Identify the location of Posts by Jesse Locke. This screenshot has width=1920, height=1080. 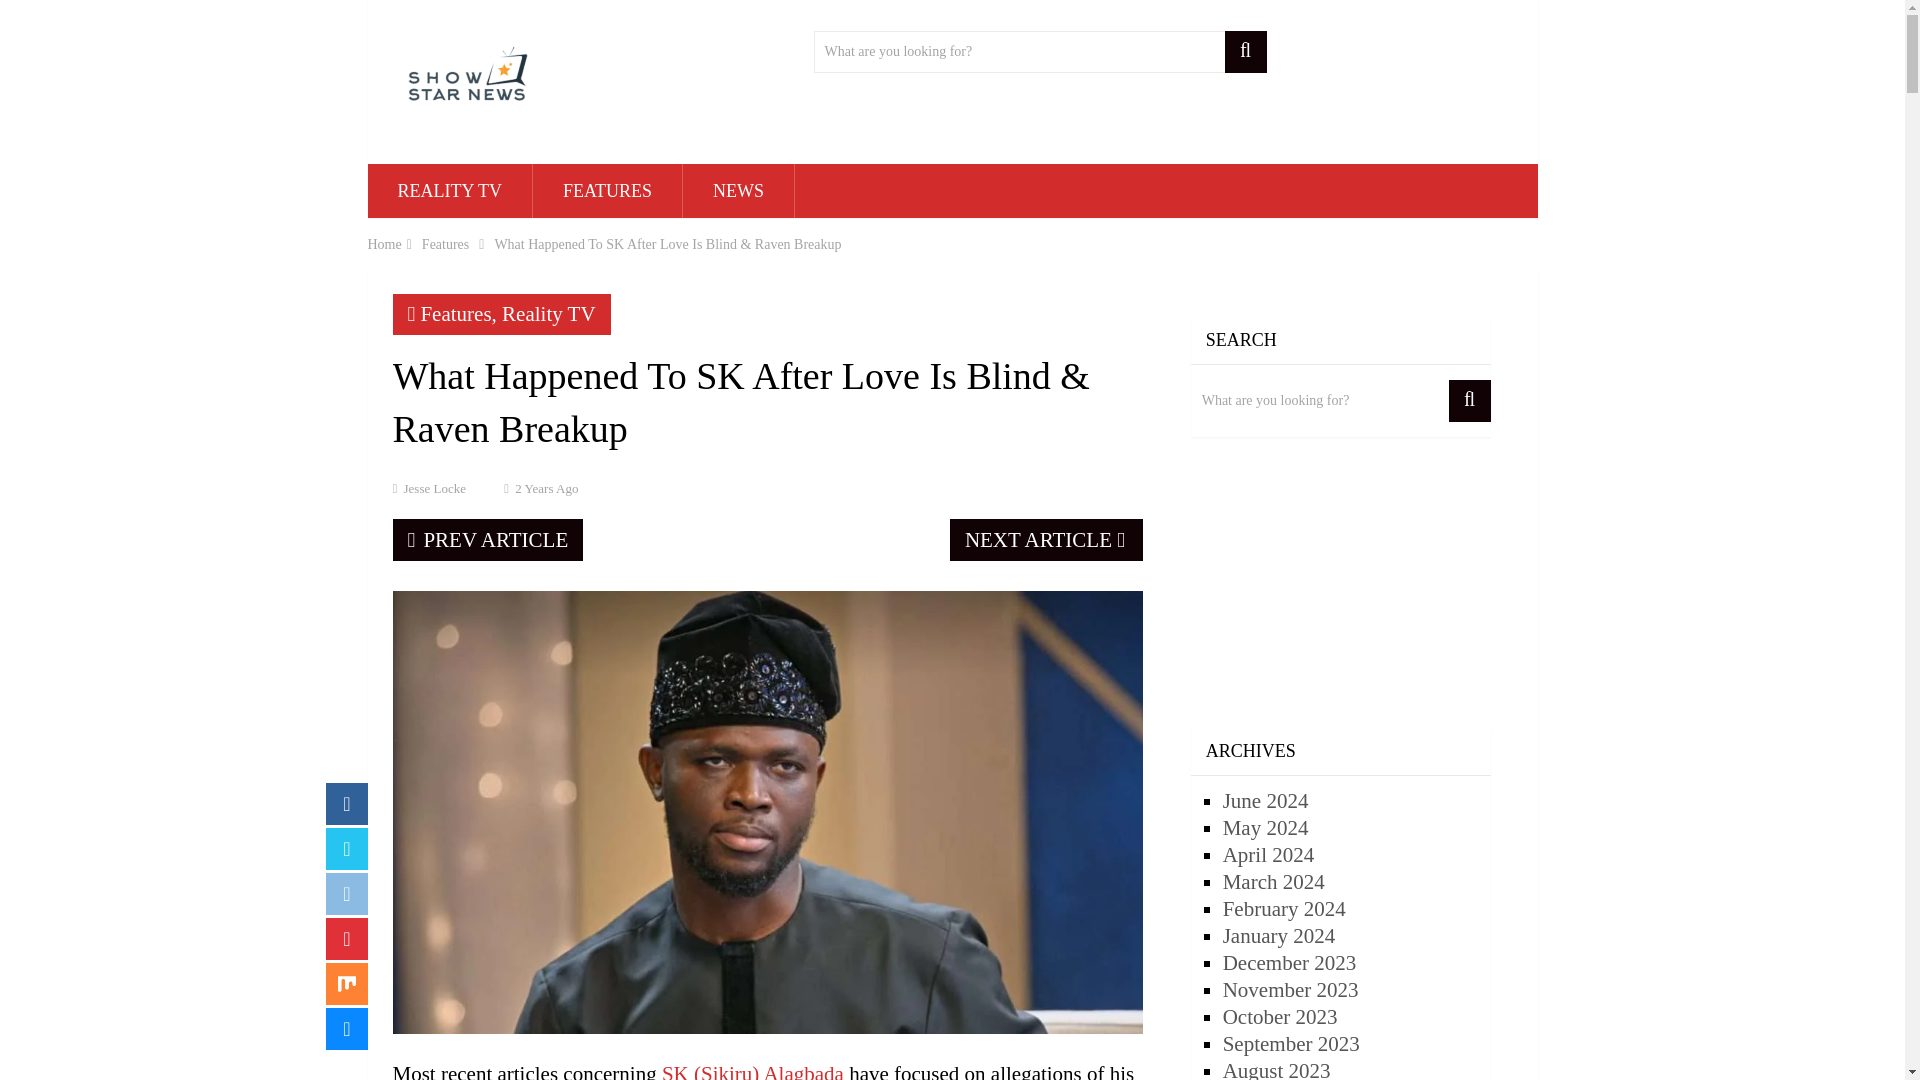
(434, 488).